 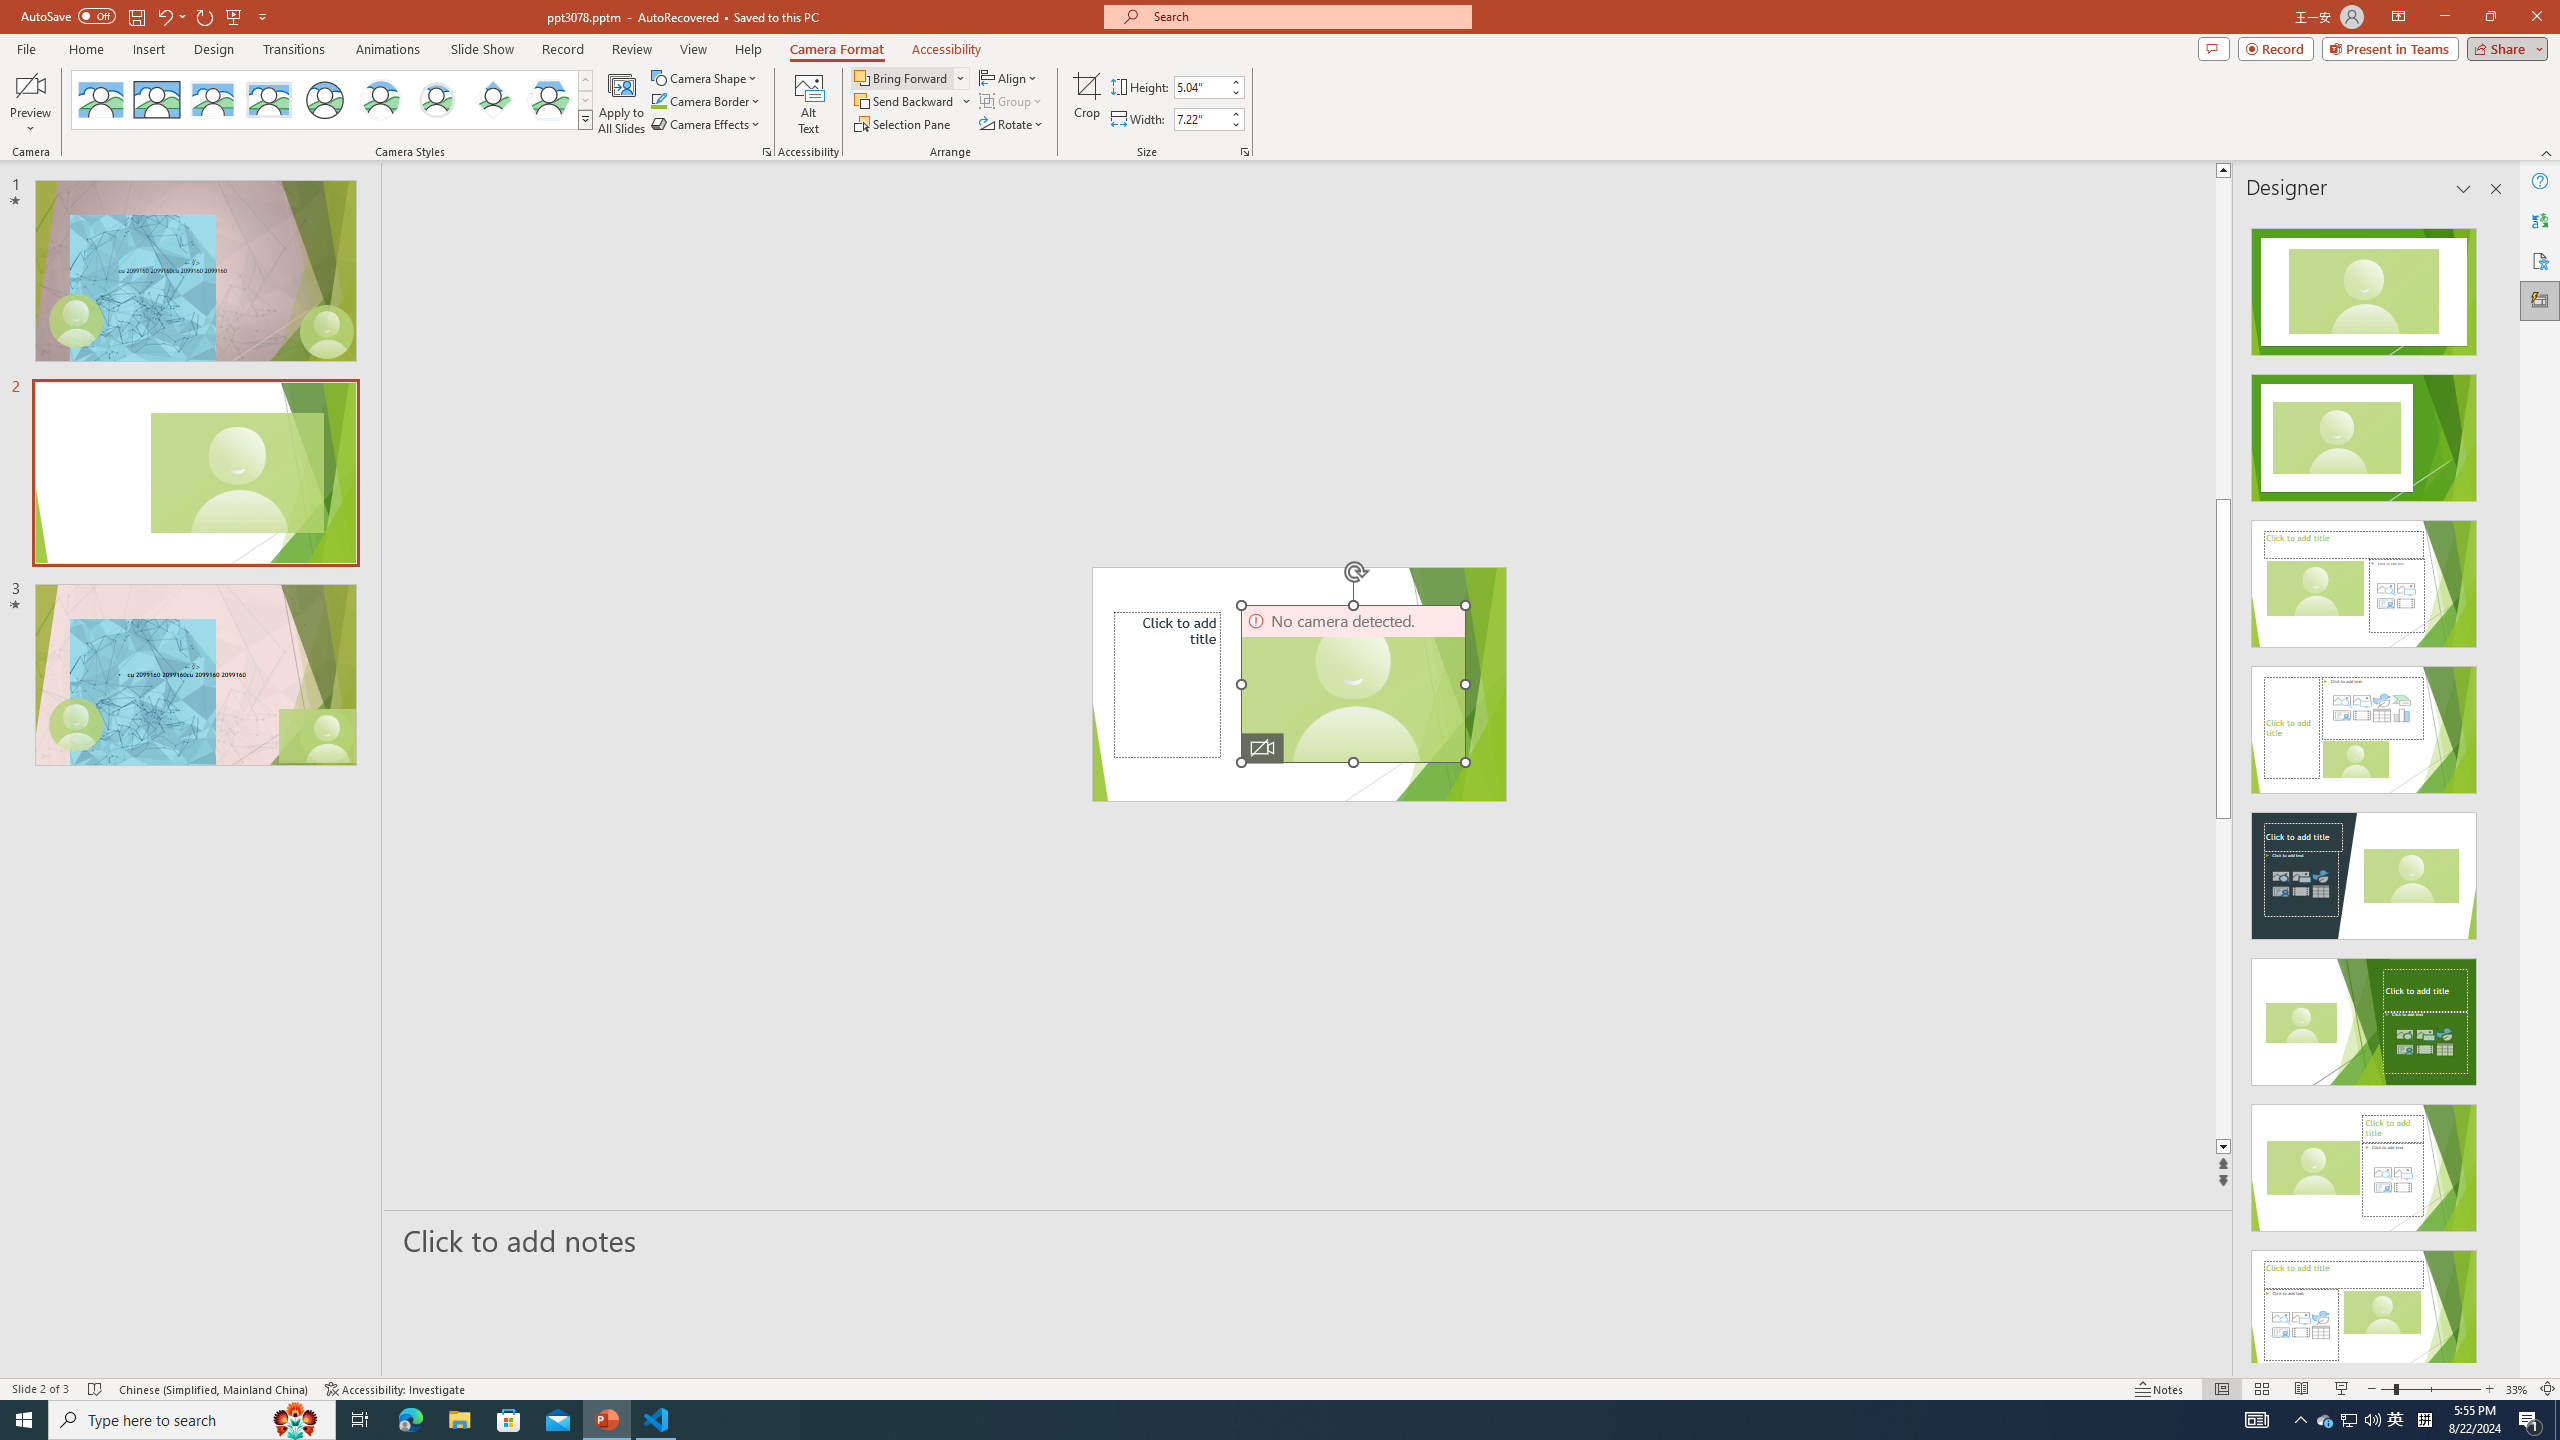 I want to click on Camera Effects, so click(x=708, y=124).